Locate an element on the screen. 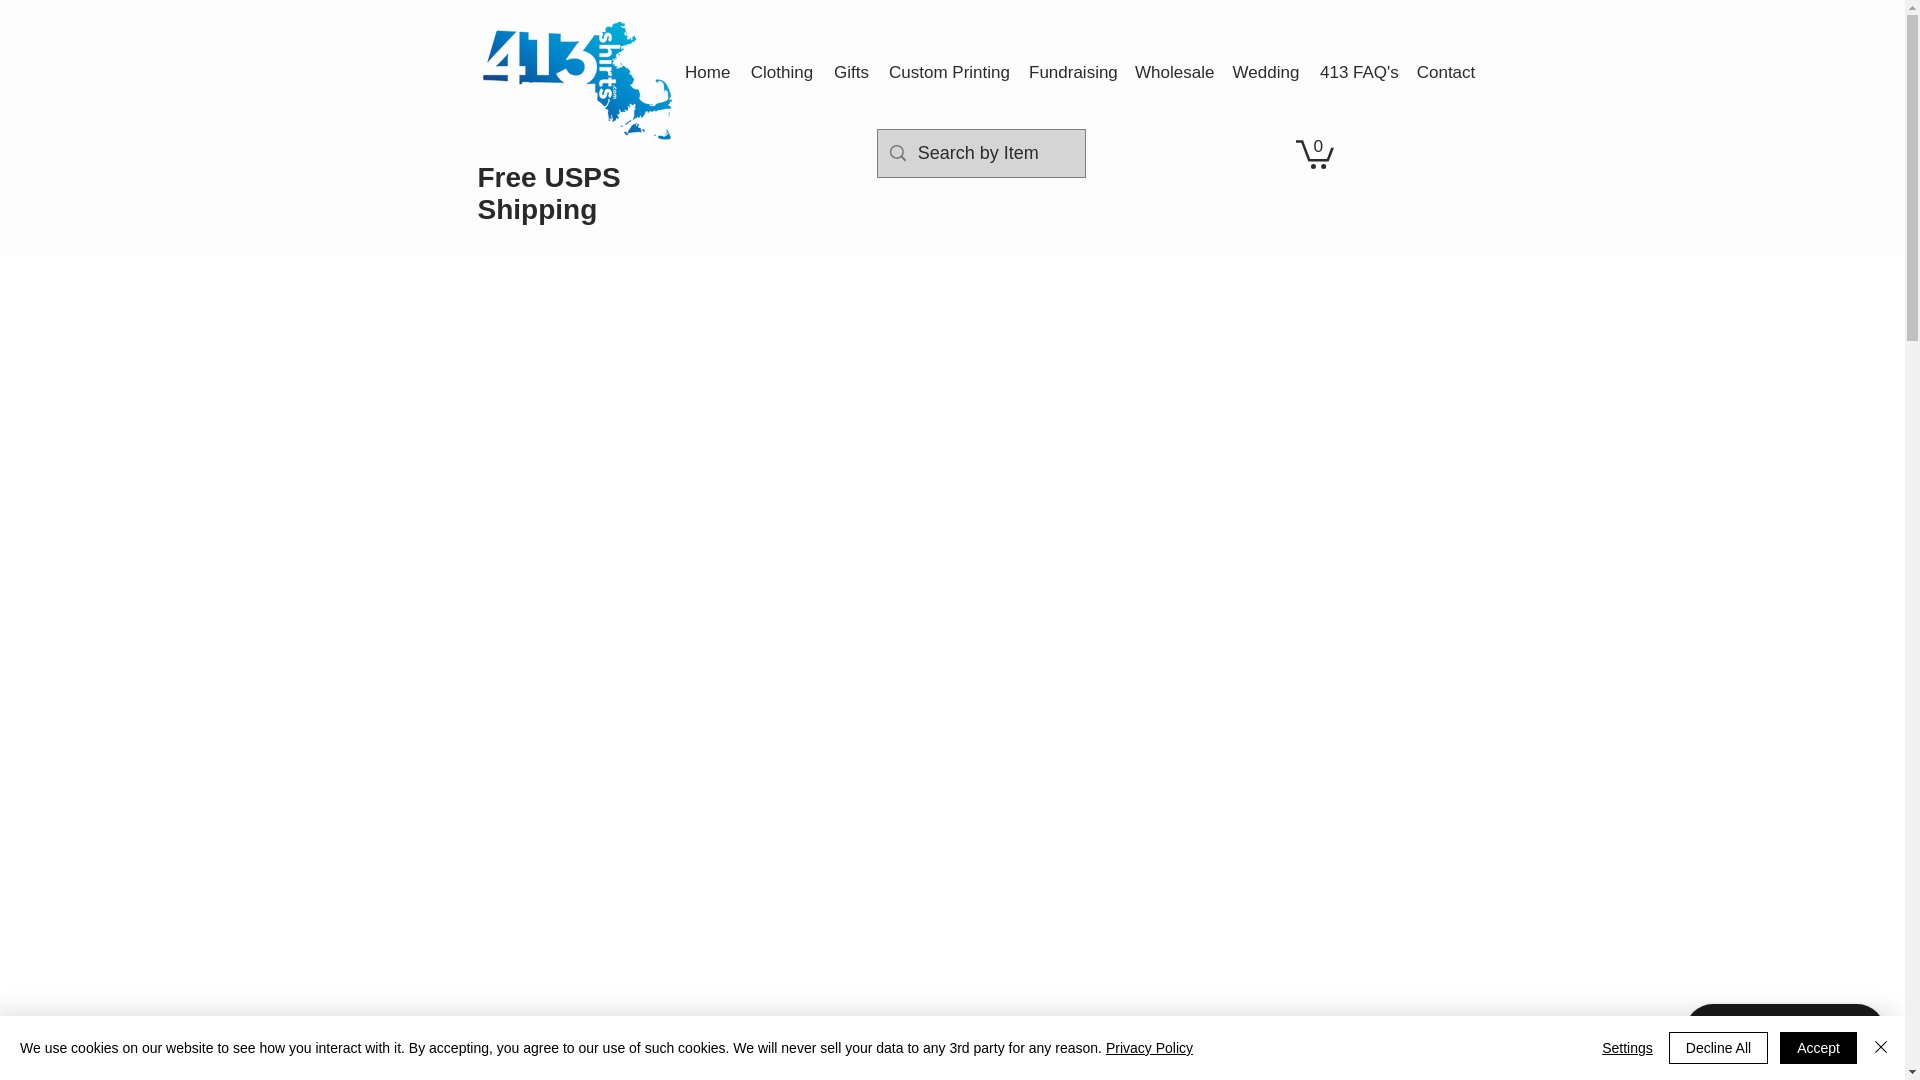 This screenshot has width=1920, height=1080. Contact is located at coordinates (1446, 72).